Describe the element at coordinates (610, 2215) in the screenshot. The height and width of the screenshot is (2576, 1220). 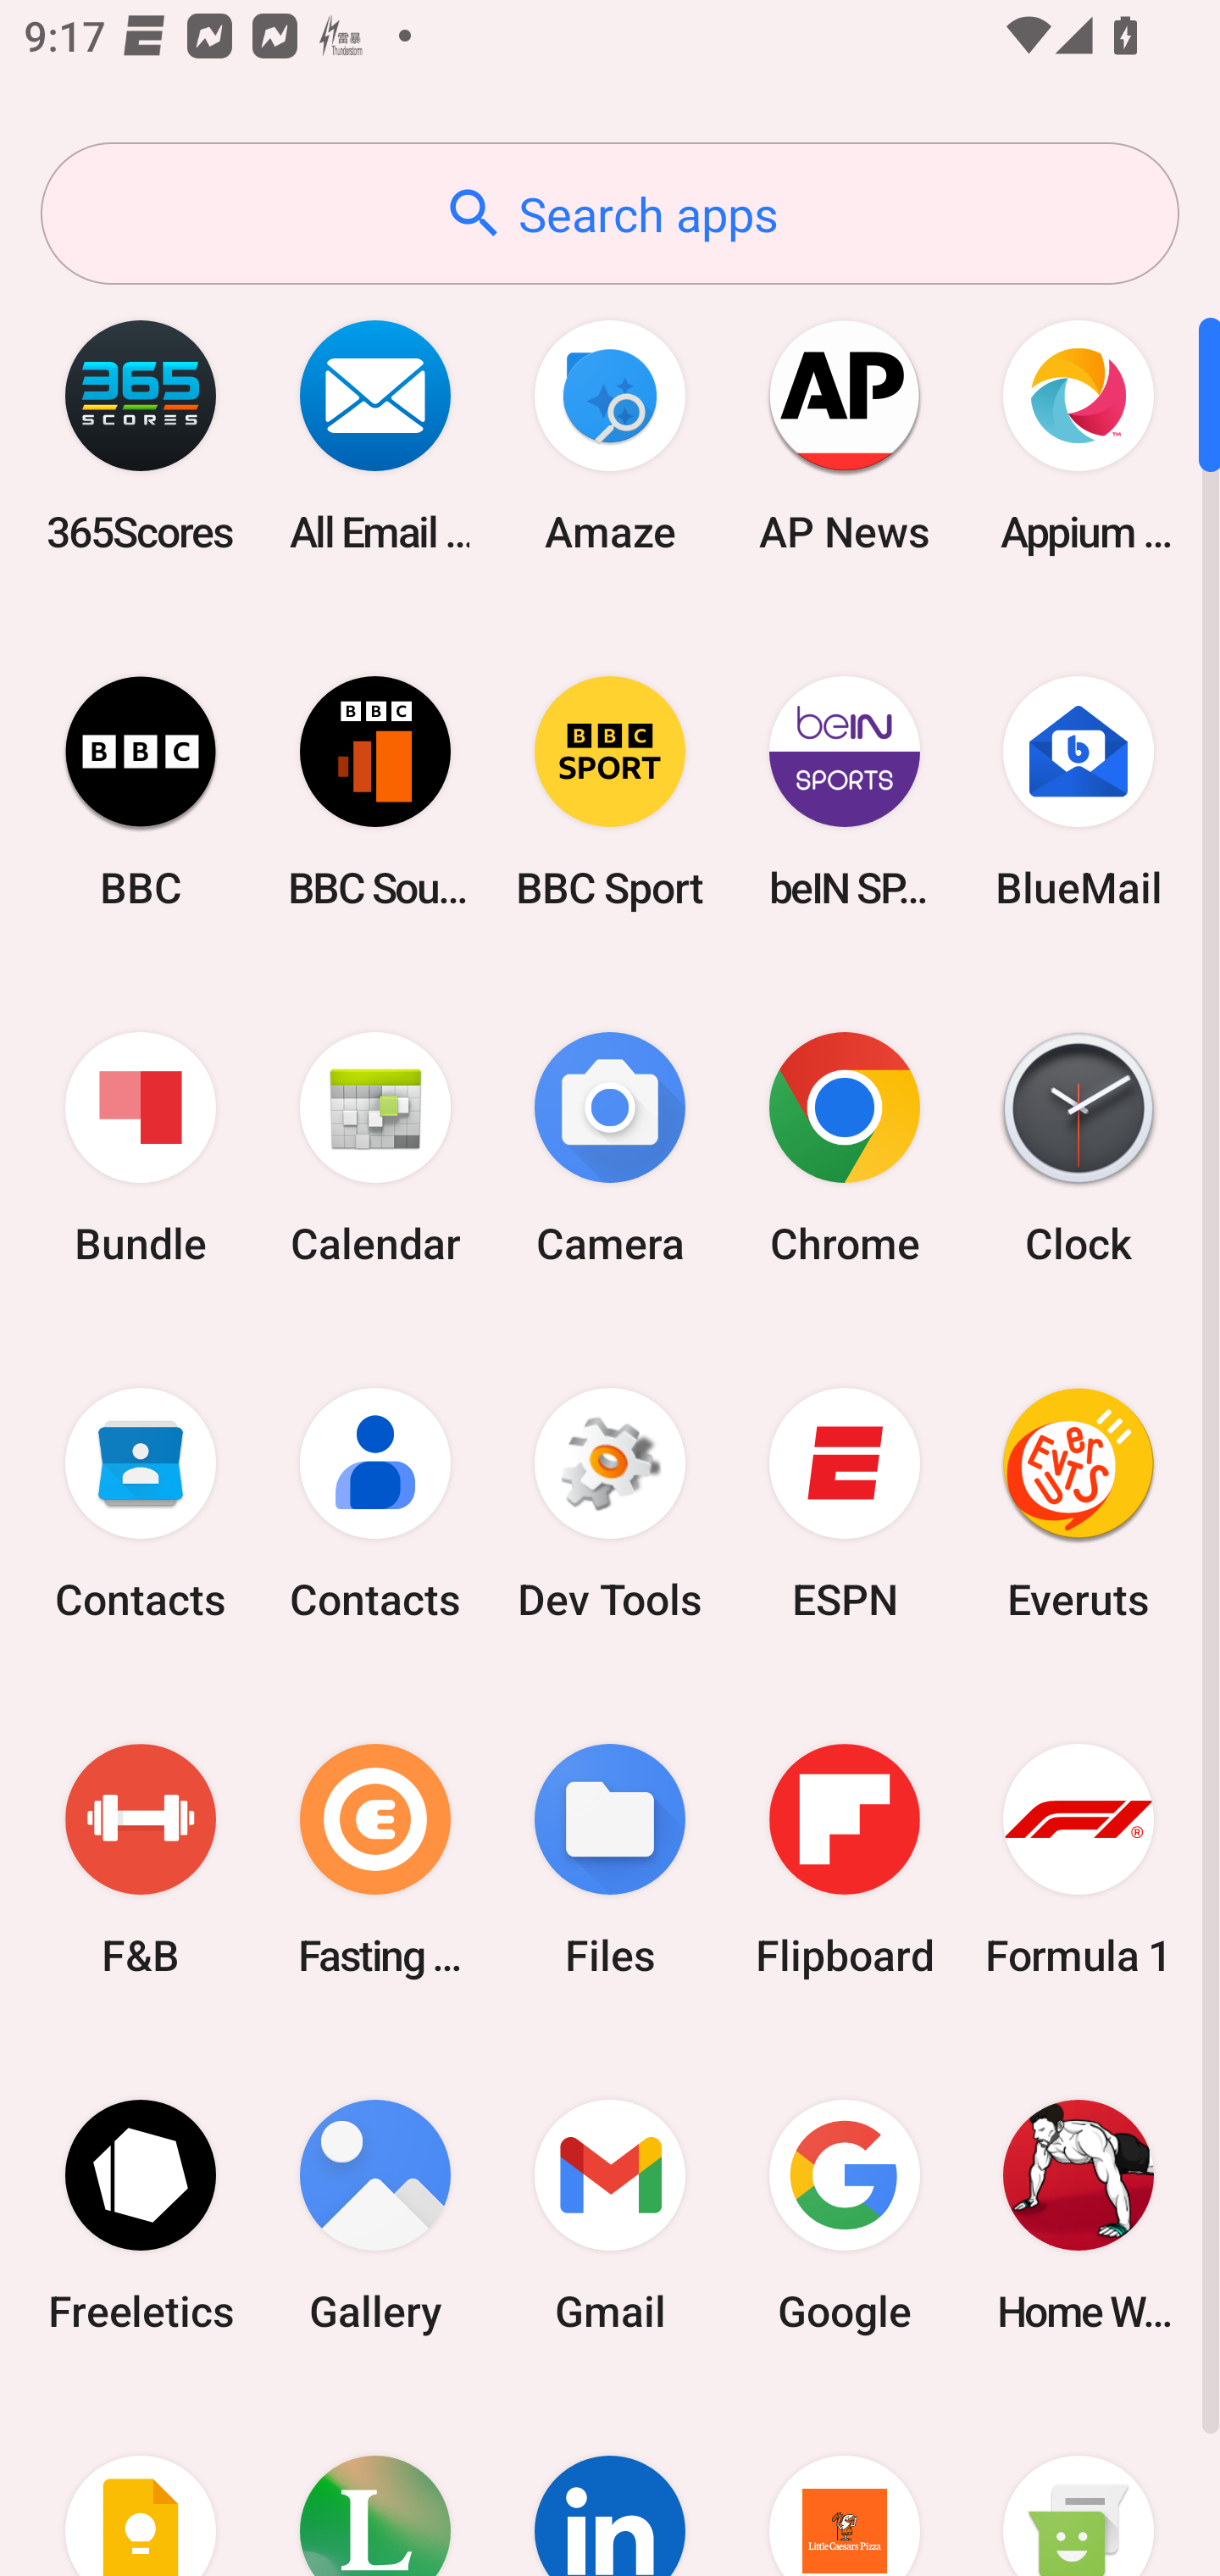
I see `Gmail` at that location.